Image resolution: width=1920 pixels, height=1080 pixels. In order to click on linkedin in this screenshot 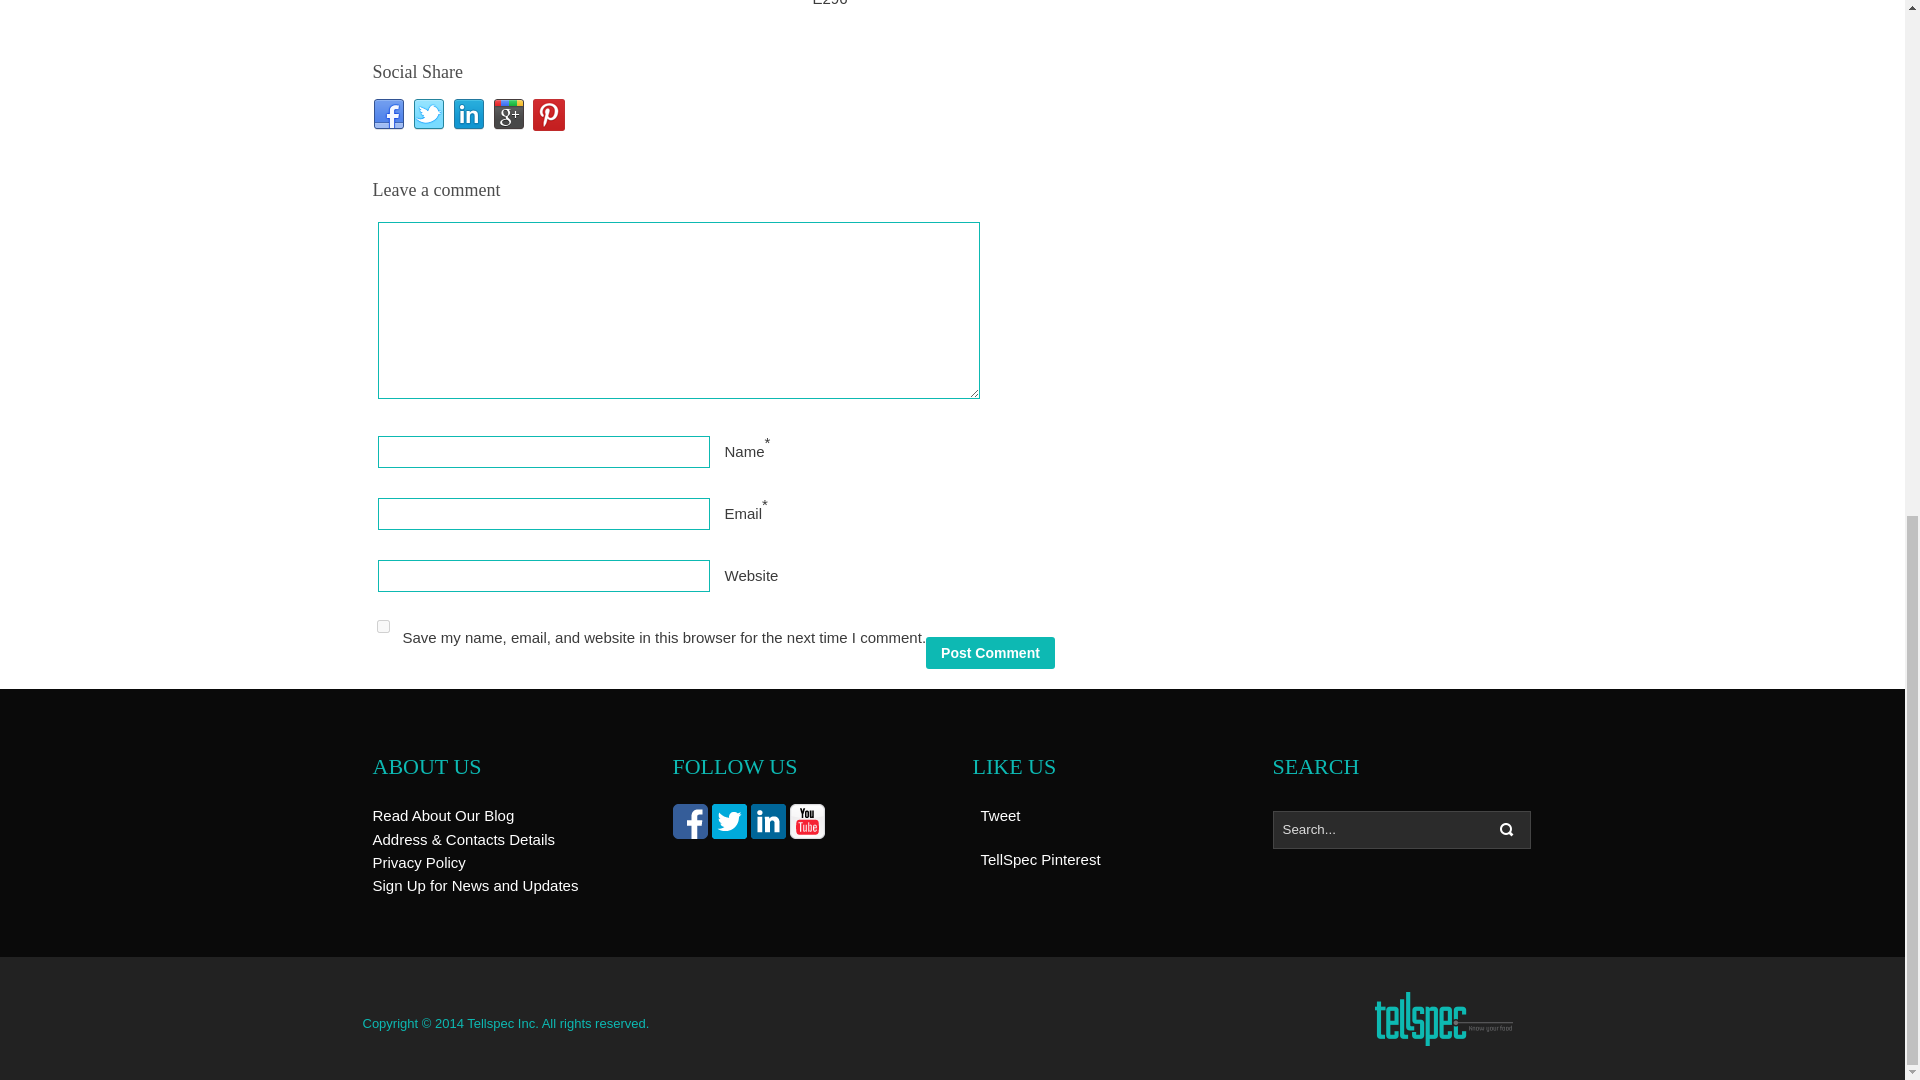, I will do `click(768, 821)`.